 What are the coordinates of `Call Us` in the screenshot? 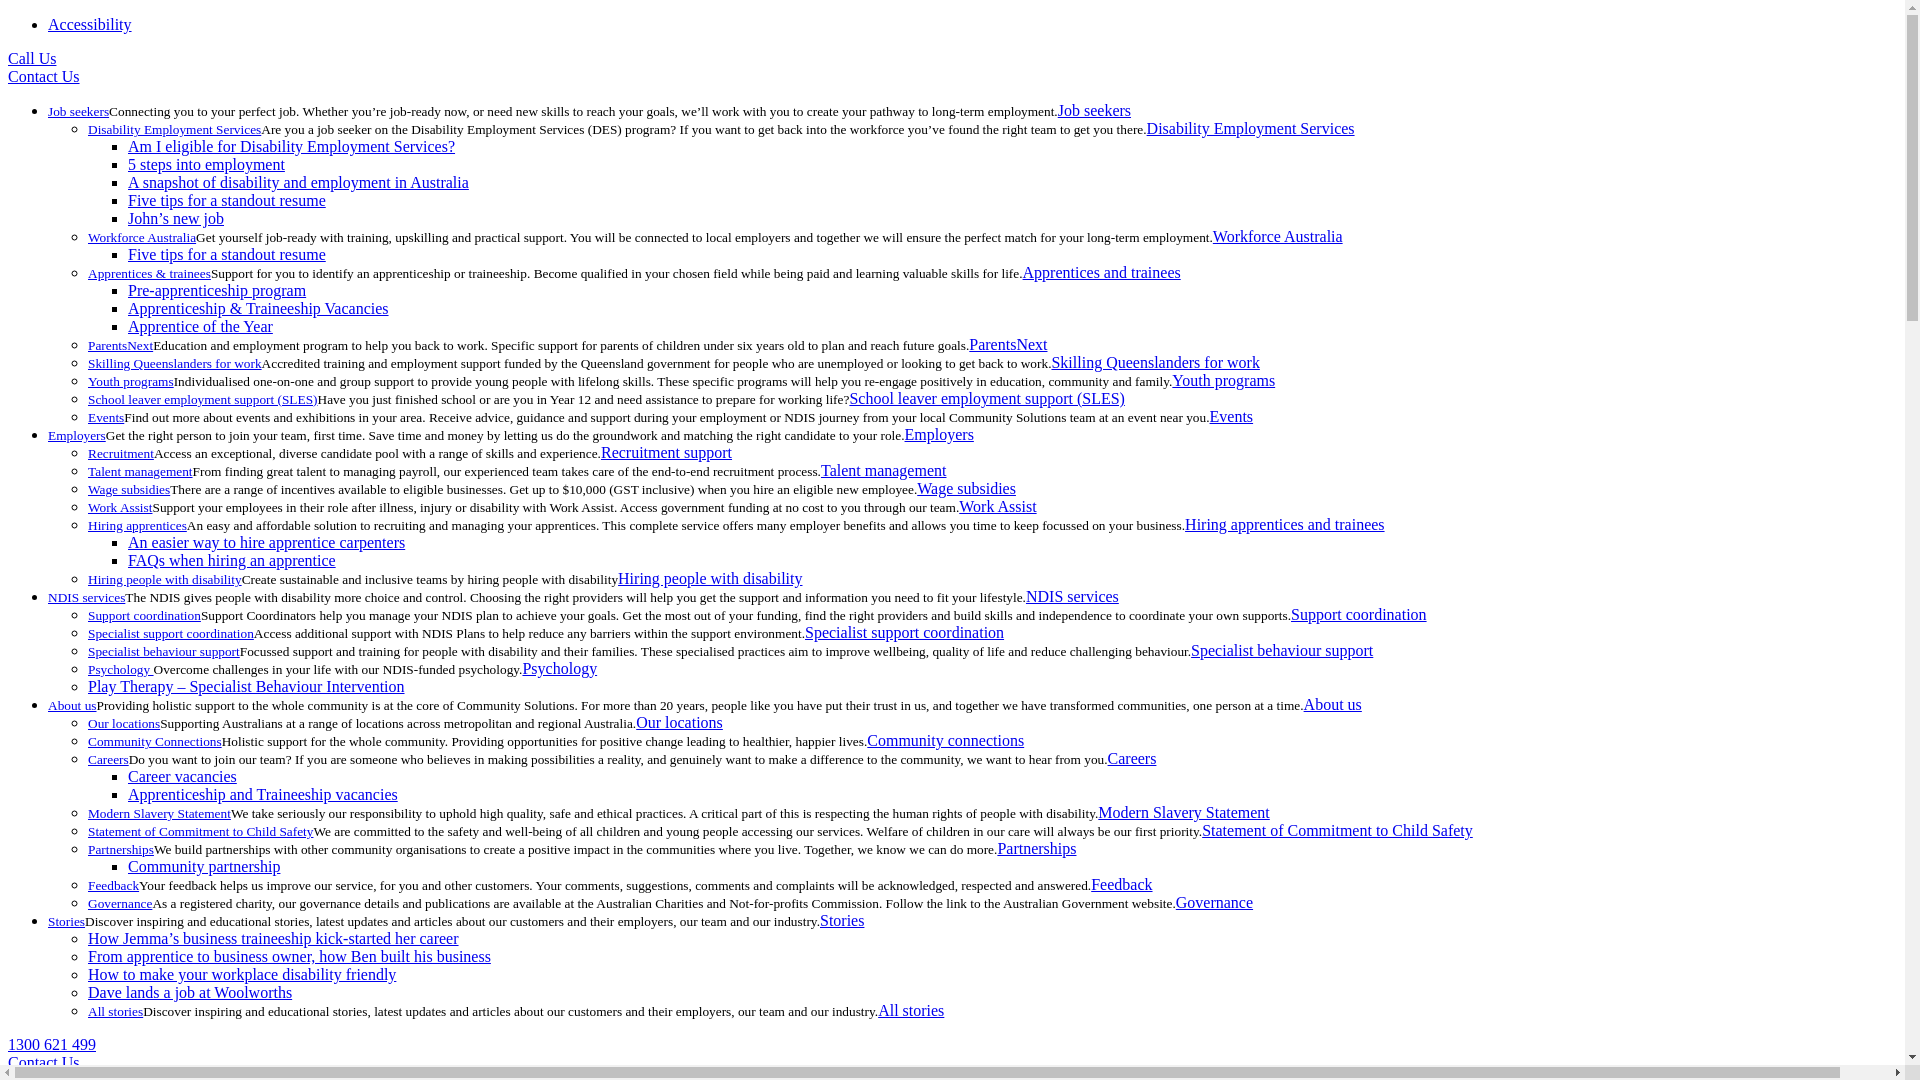 It's located at (32, 58).